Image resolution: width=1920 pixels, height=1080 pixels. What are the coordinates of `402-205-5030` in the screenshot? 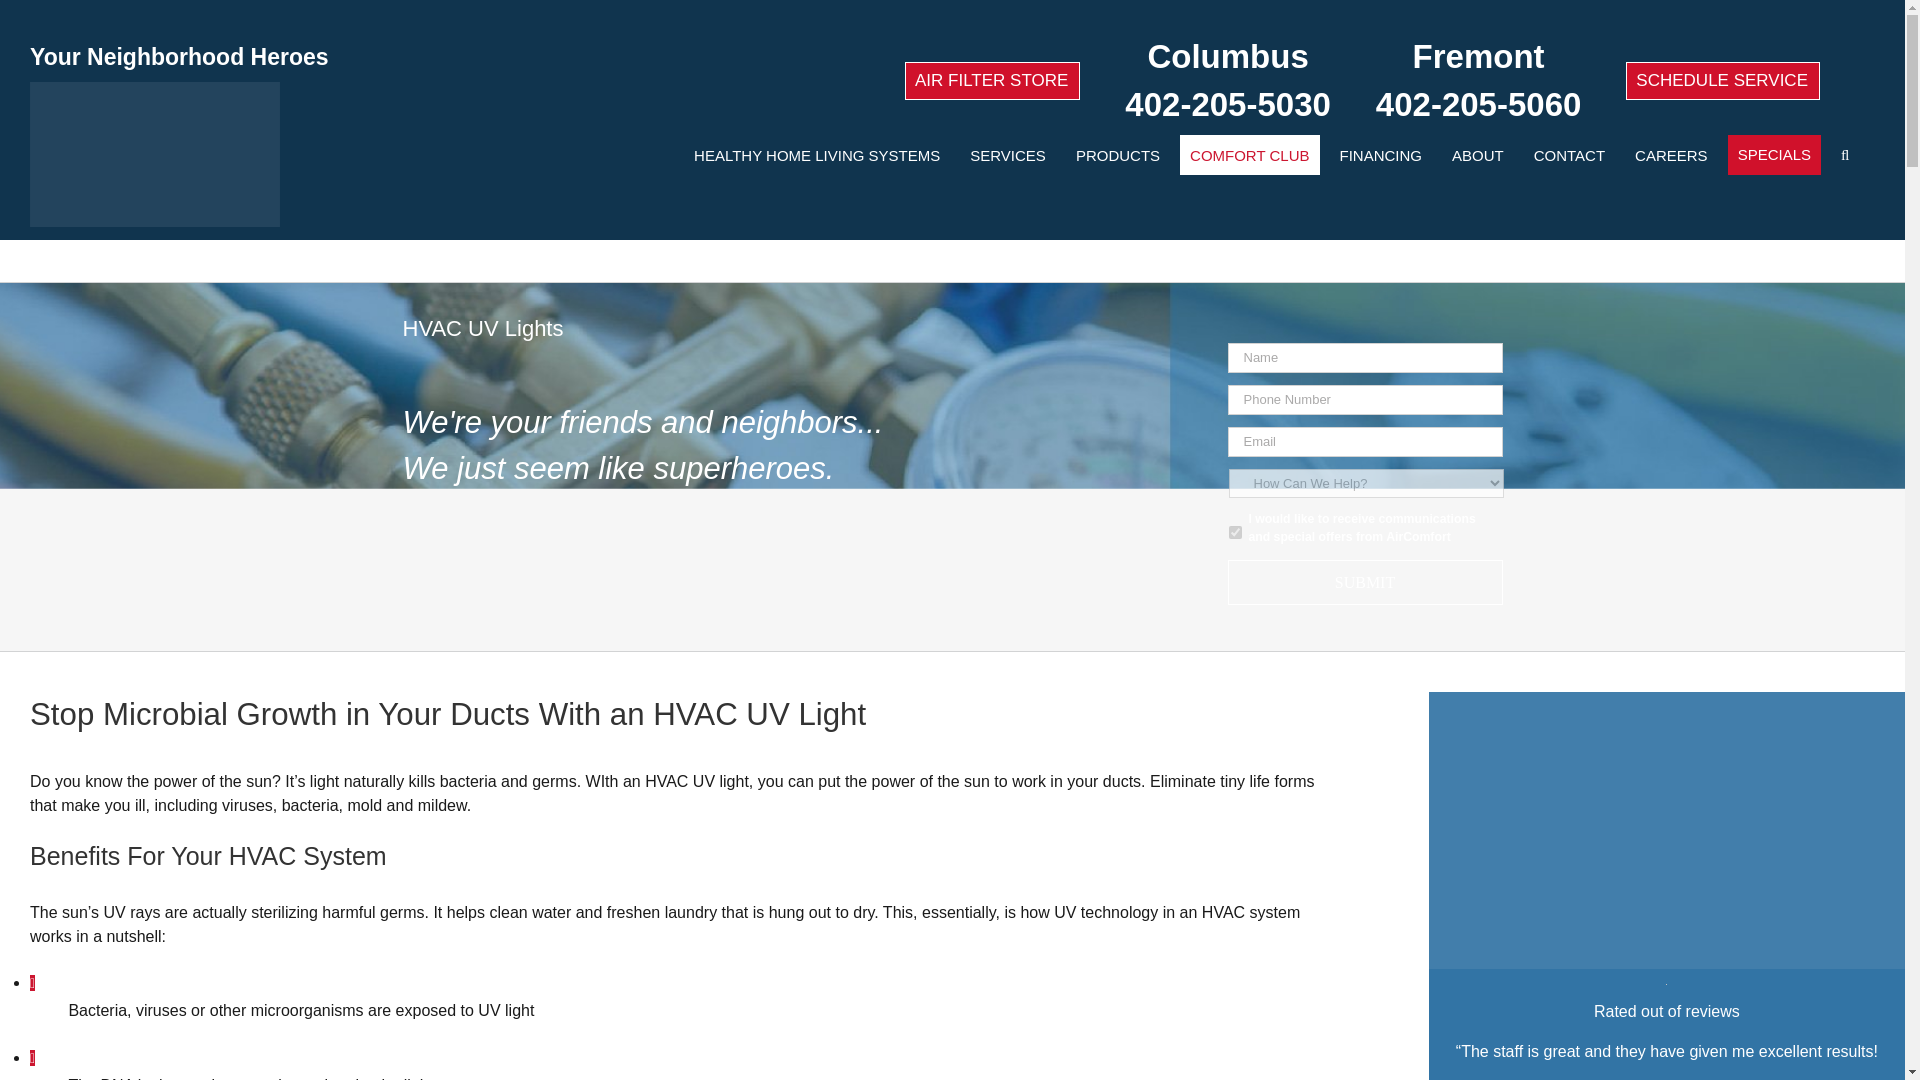 It's located at (1228, 104).